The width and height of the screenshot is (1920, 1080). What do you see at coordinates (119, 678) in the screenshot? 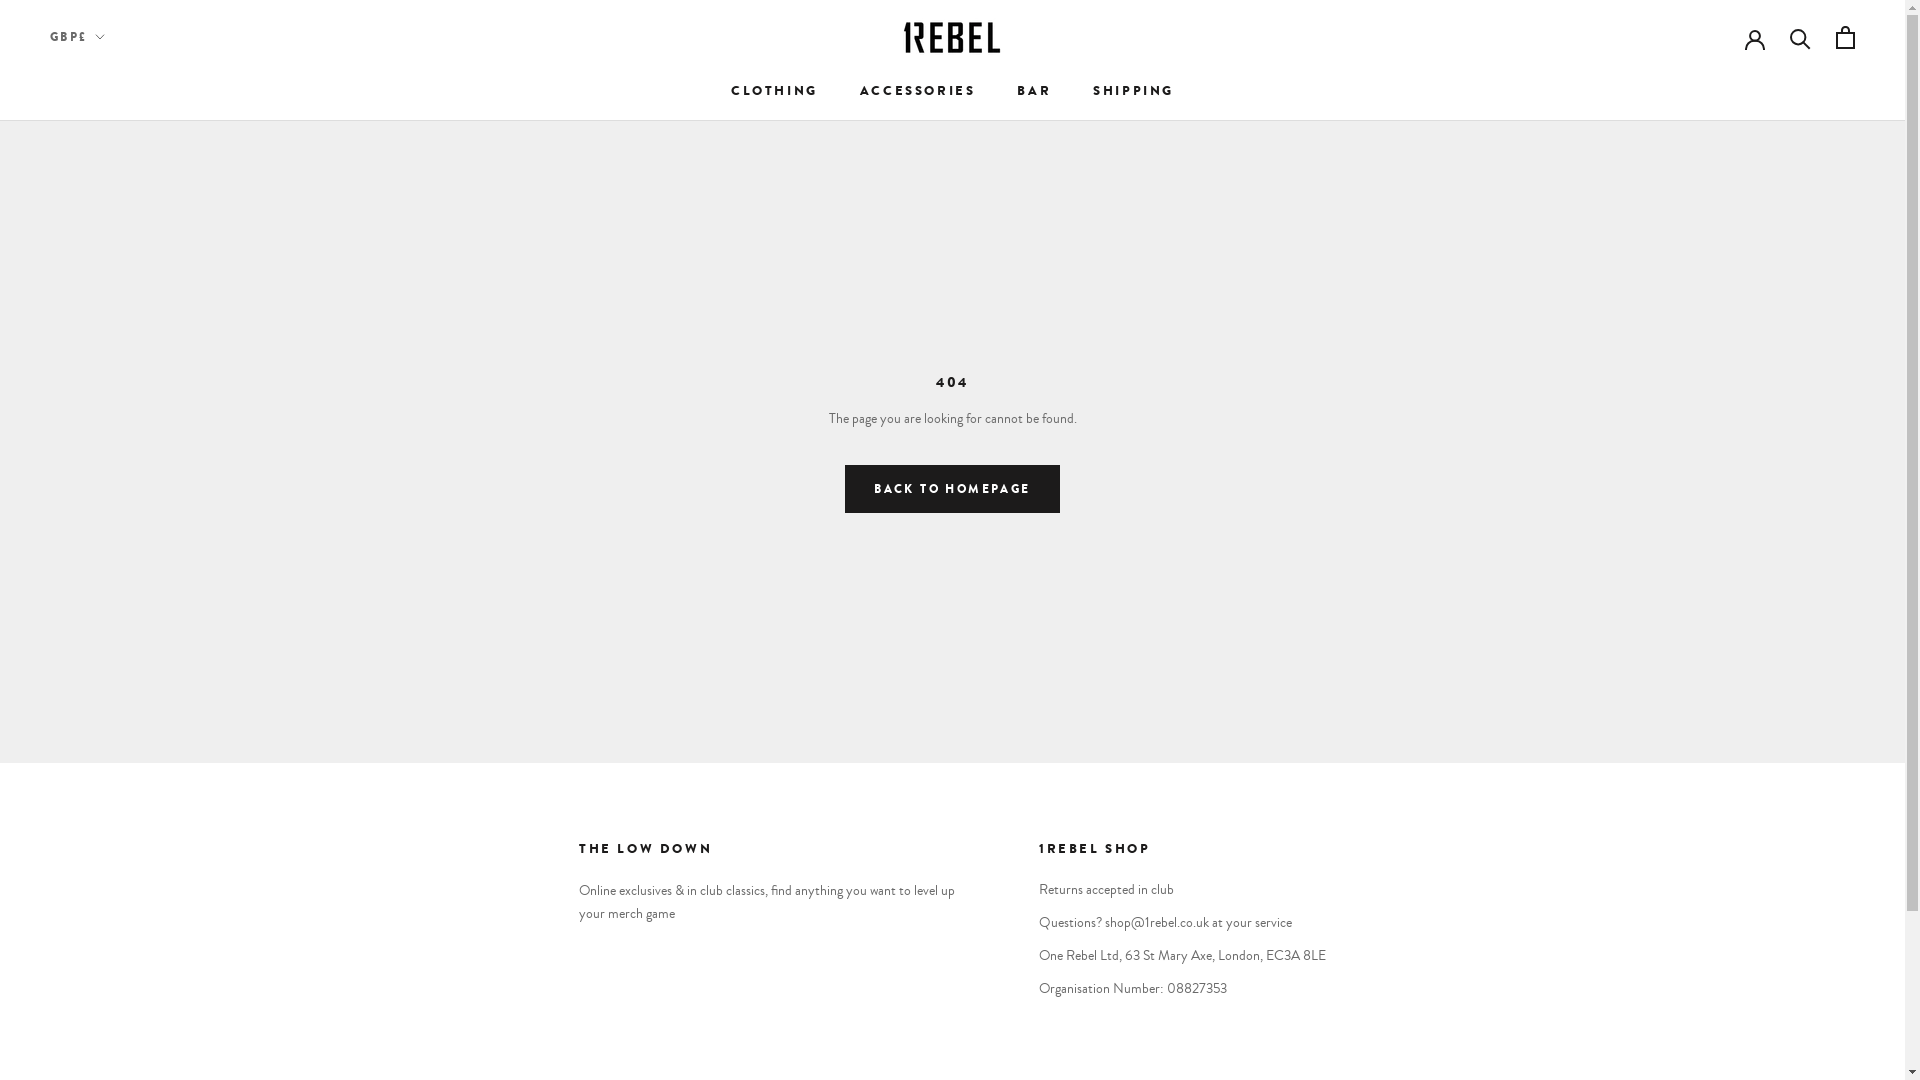
I see `CHF` at bounding box center [119, 678].